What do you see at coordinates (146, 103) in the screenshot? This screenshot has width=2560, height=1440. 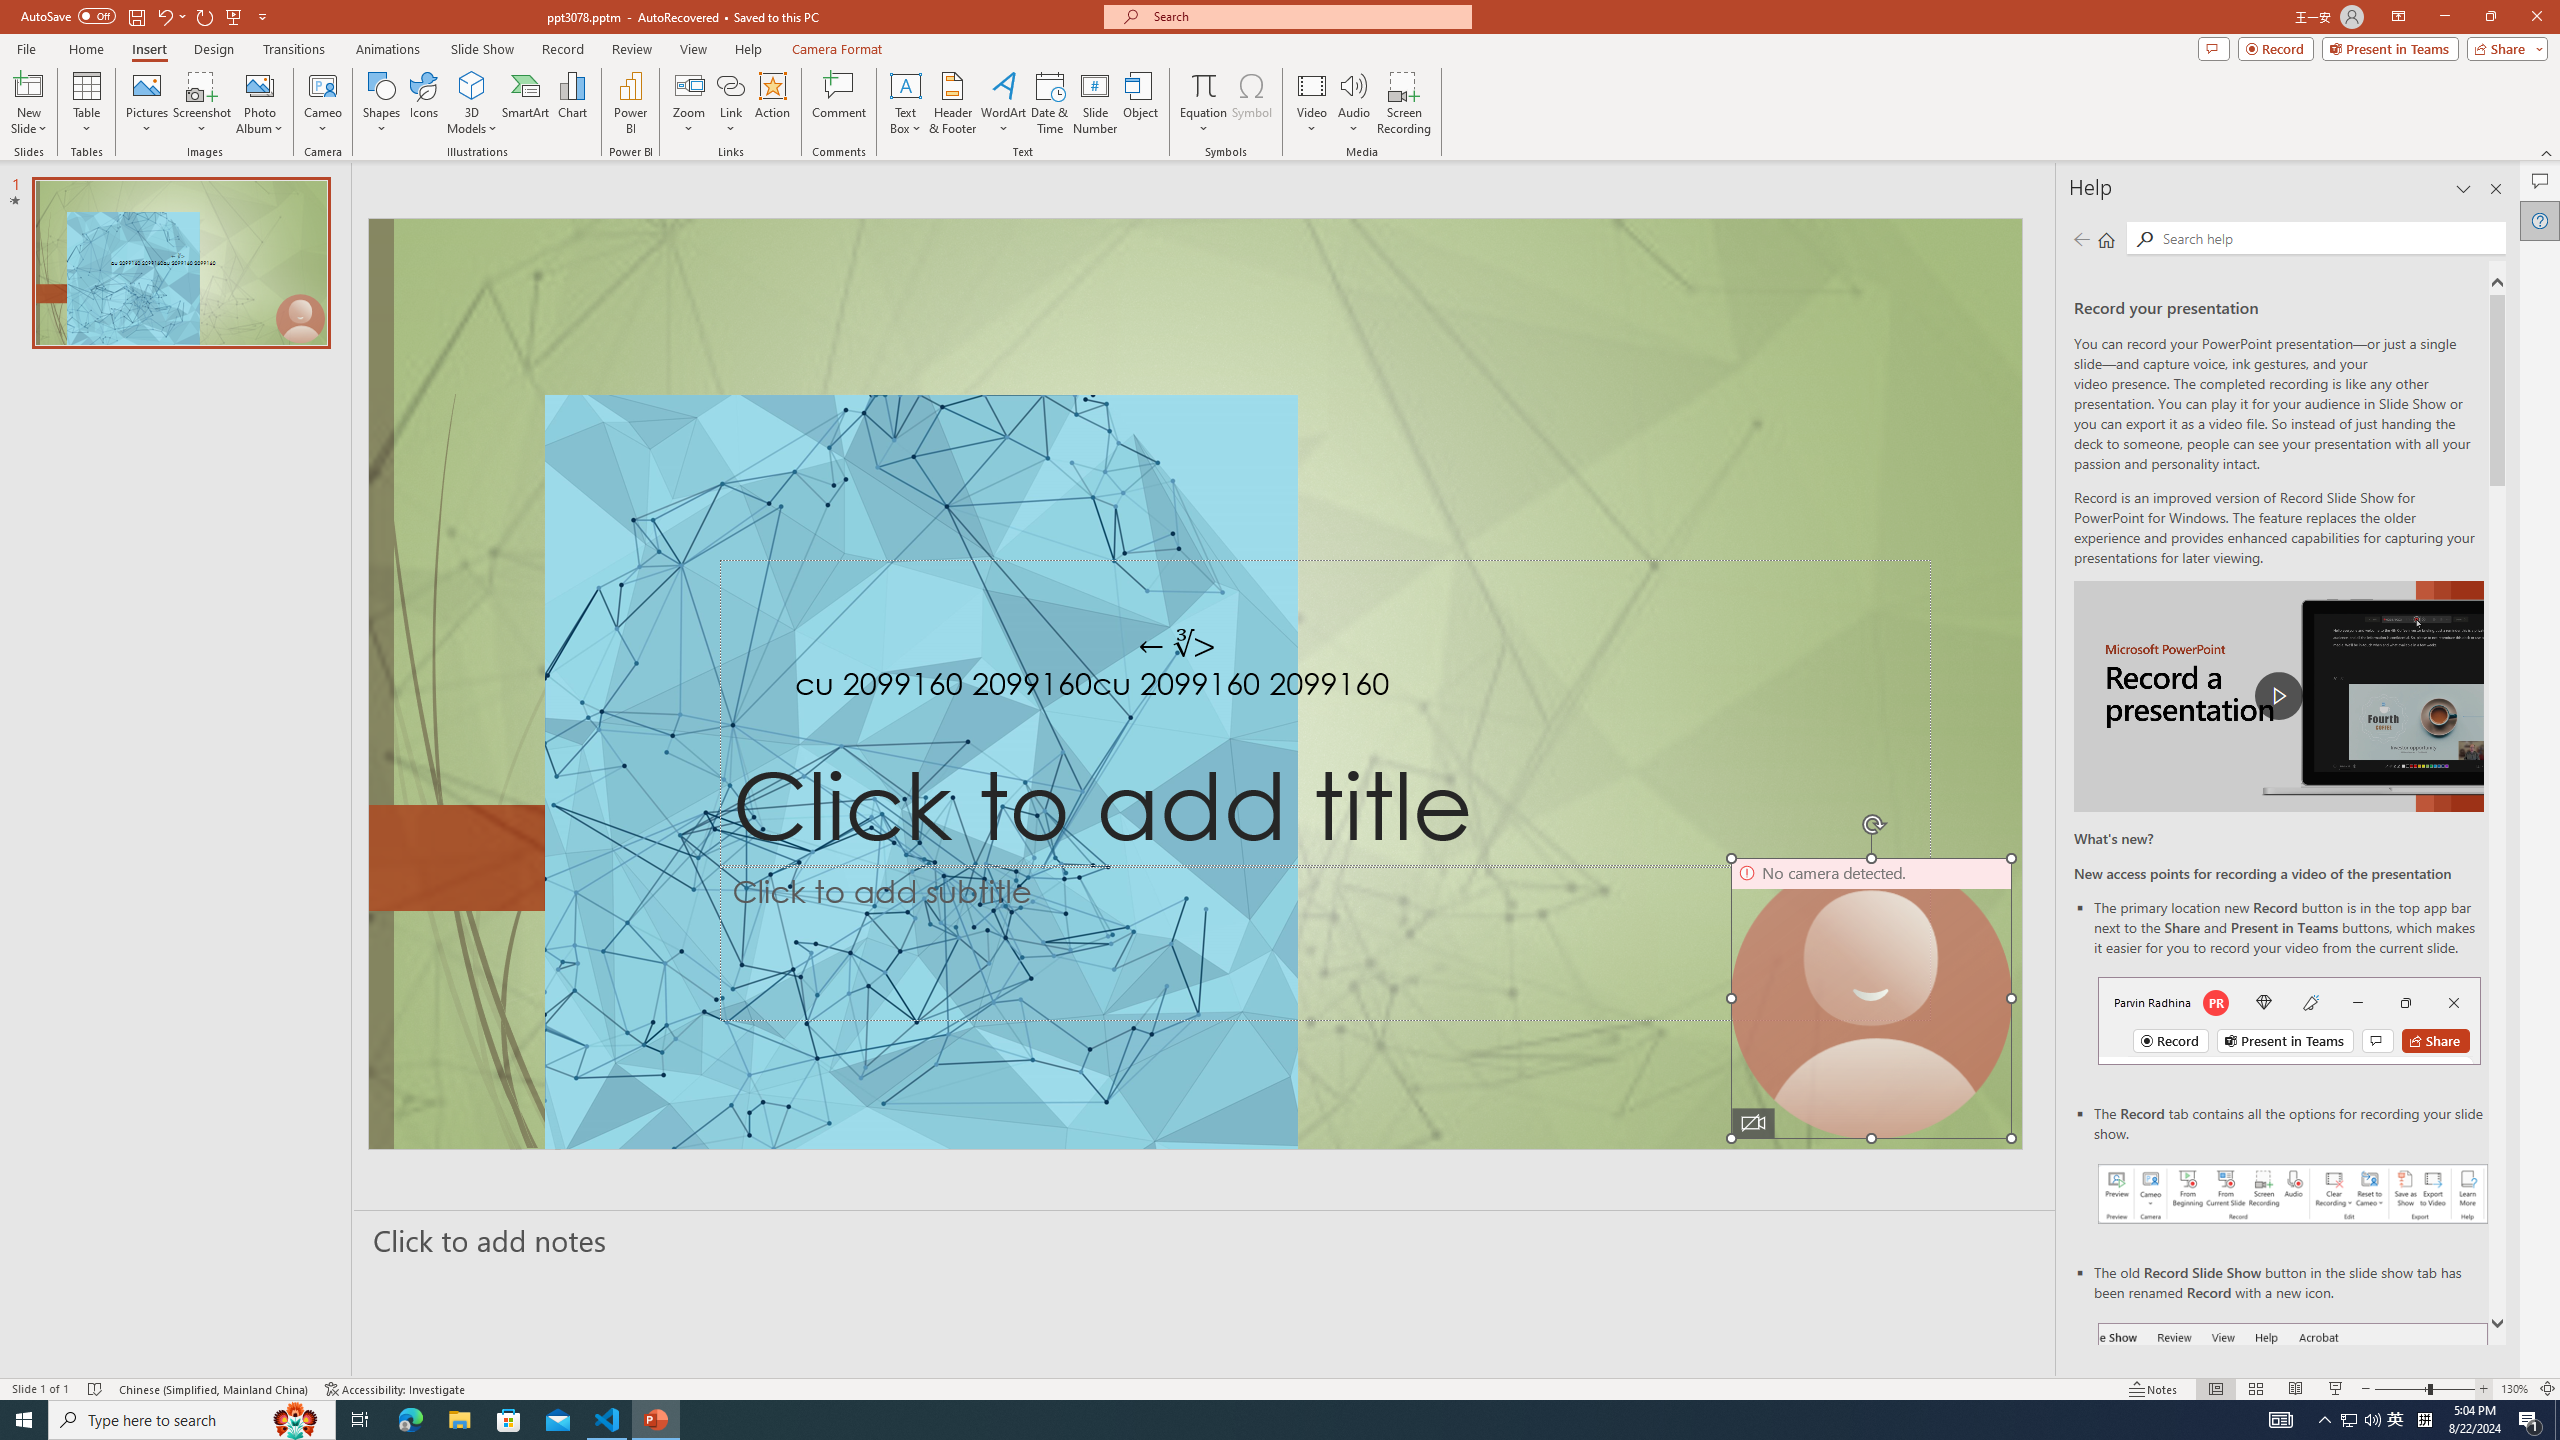 I see `Pictures` at bounding box center [146, 103].